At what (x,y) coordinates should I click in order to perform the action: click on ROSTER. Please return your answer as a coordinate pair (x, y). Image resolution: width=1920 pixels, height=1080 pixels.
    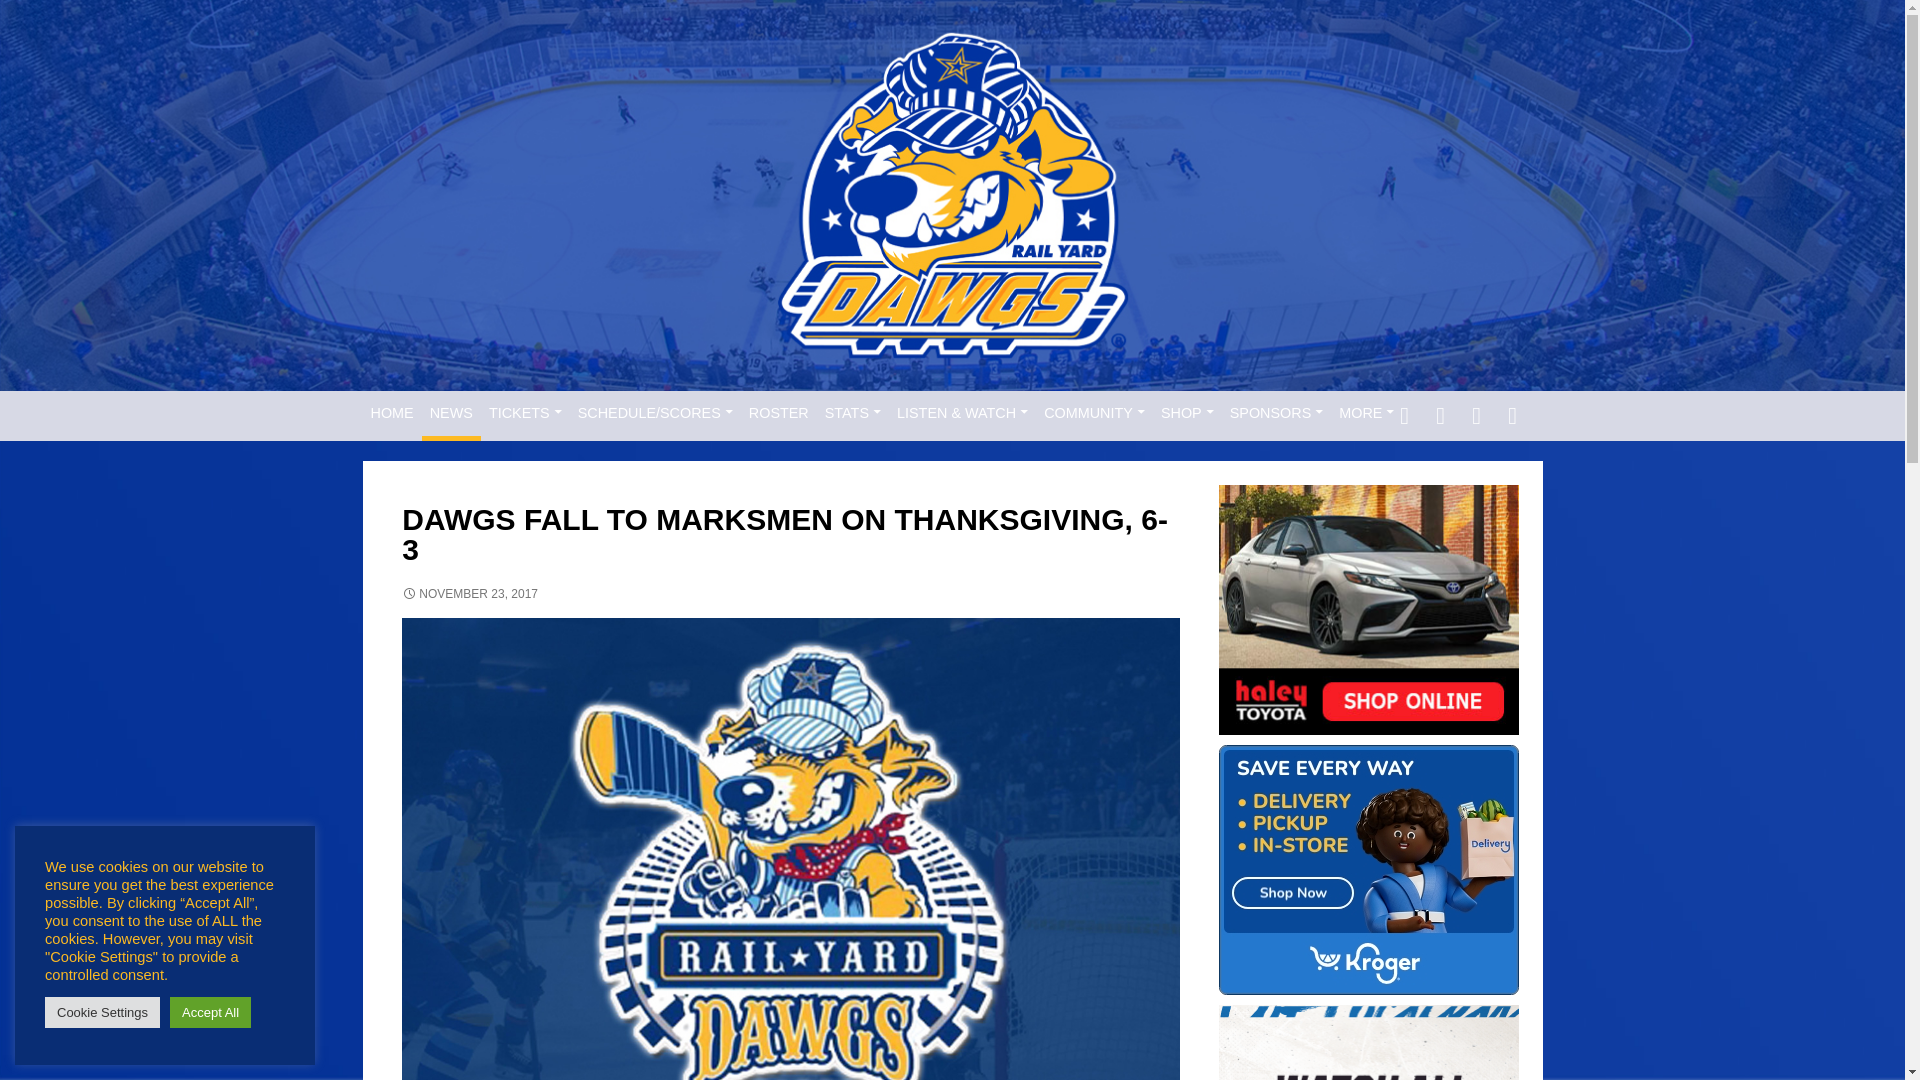
    Looking at the image, I should click on (779, 413).